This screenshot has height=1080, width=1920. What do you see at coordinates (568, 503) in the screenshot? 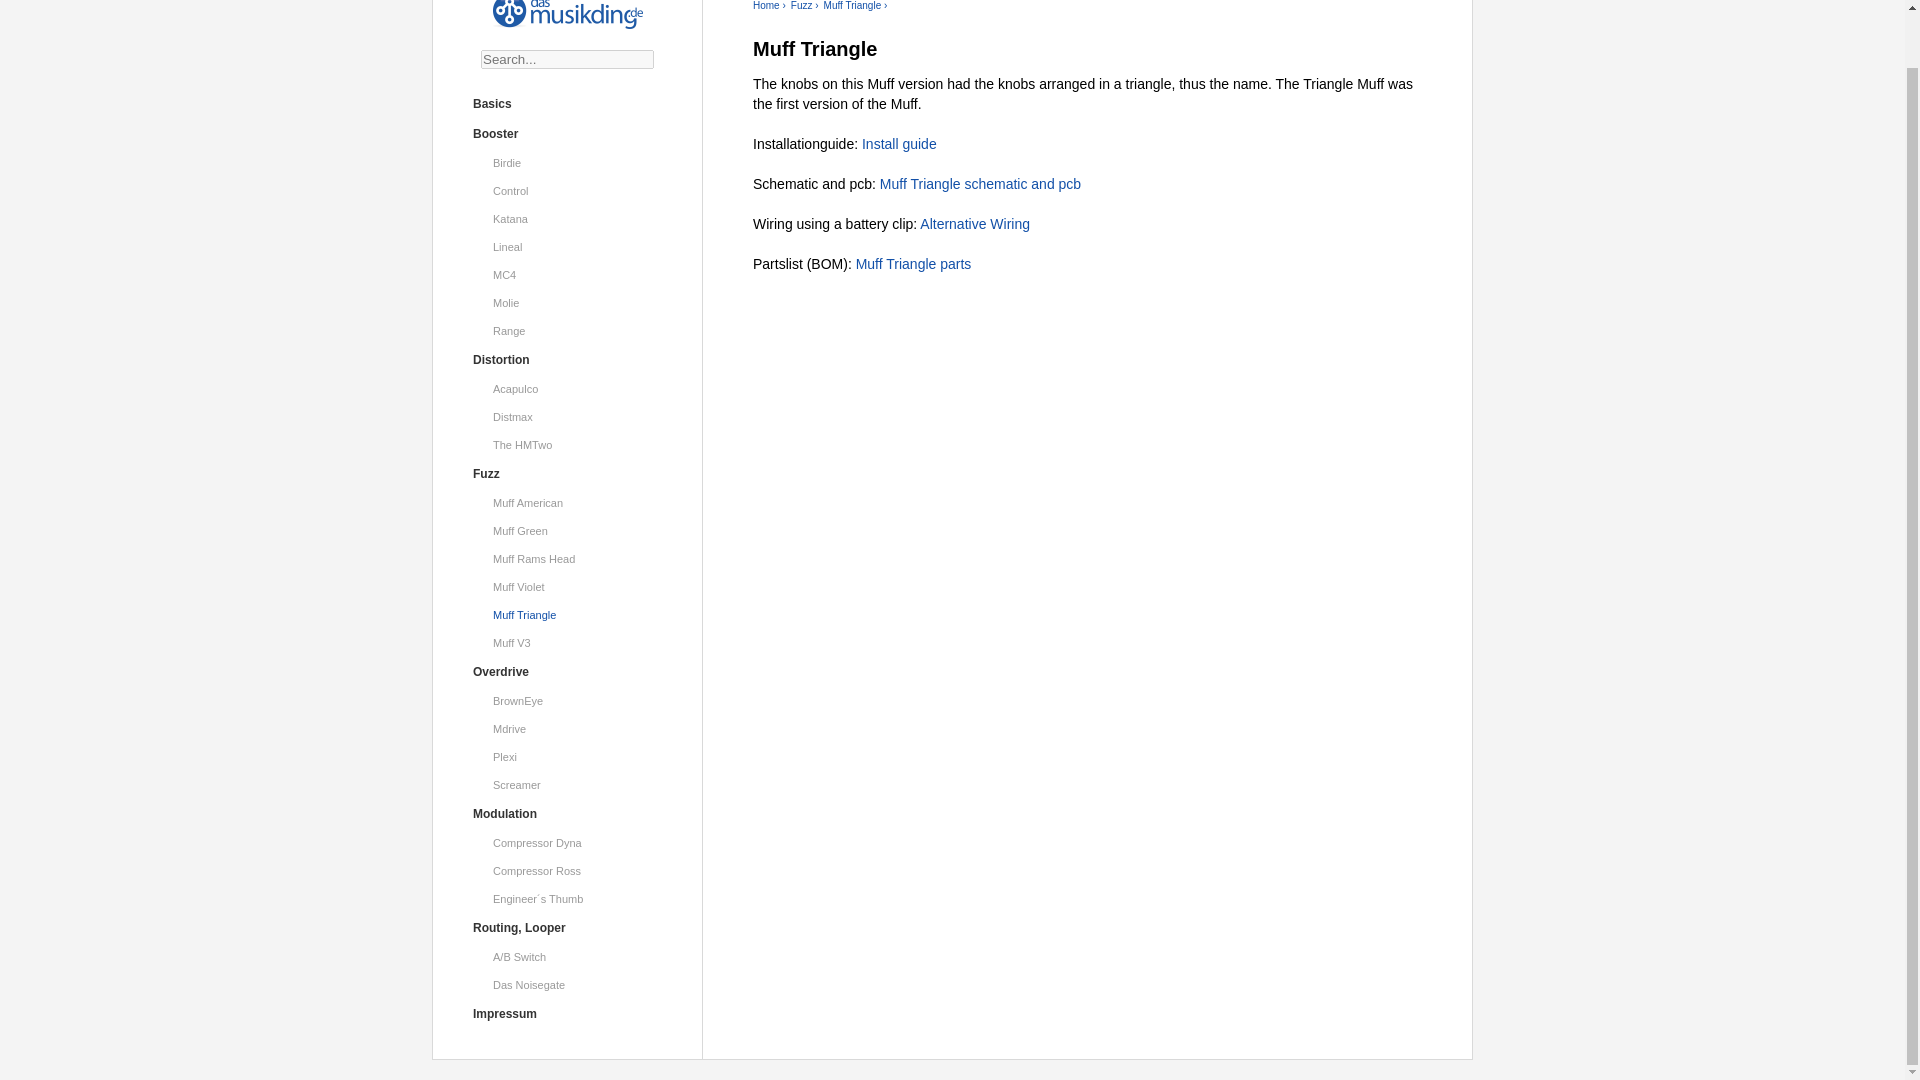
I see `Muff American` at bounding box center [568, 503].